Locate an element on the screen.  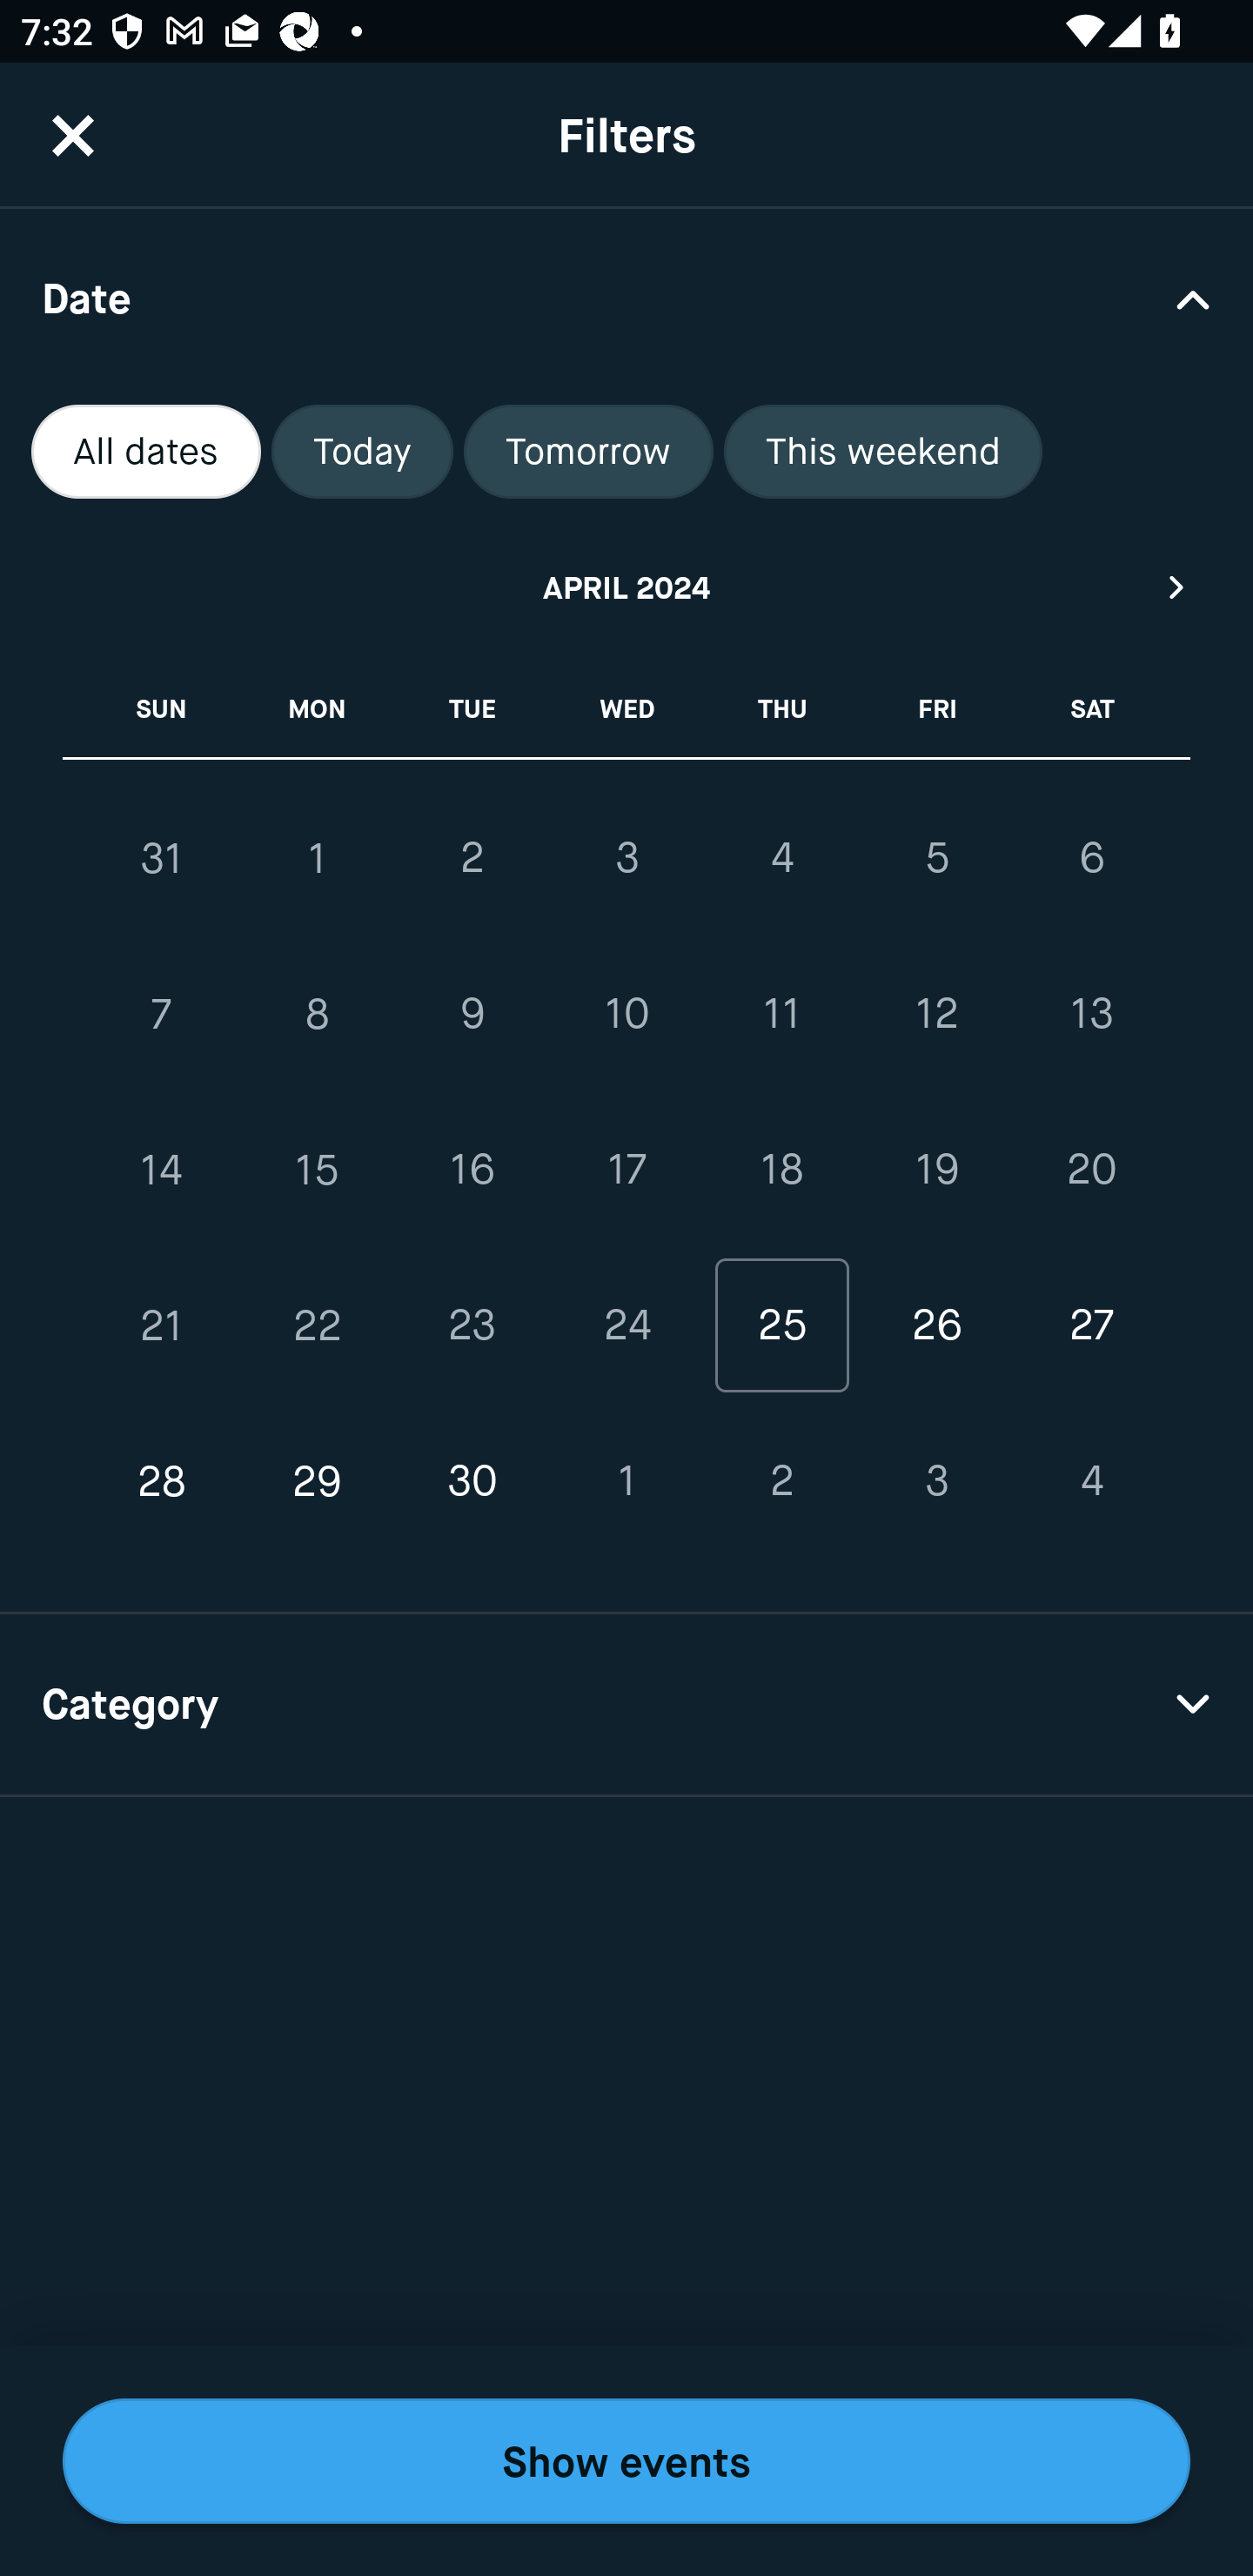
Next is located at coordinates (1177, 587).